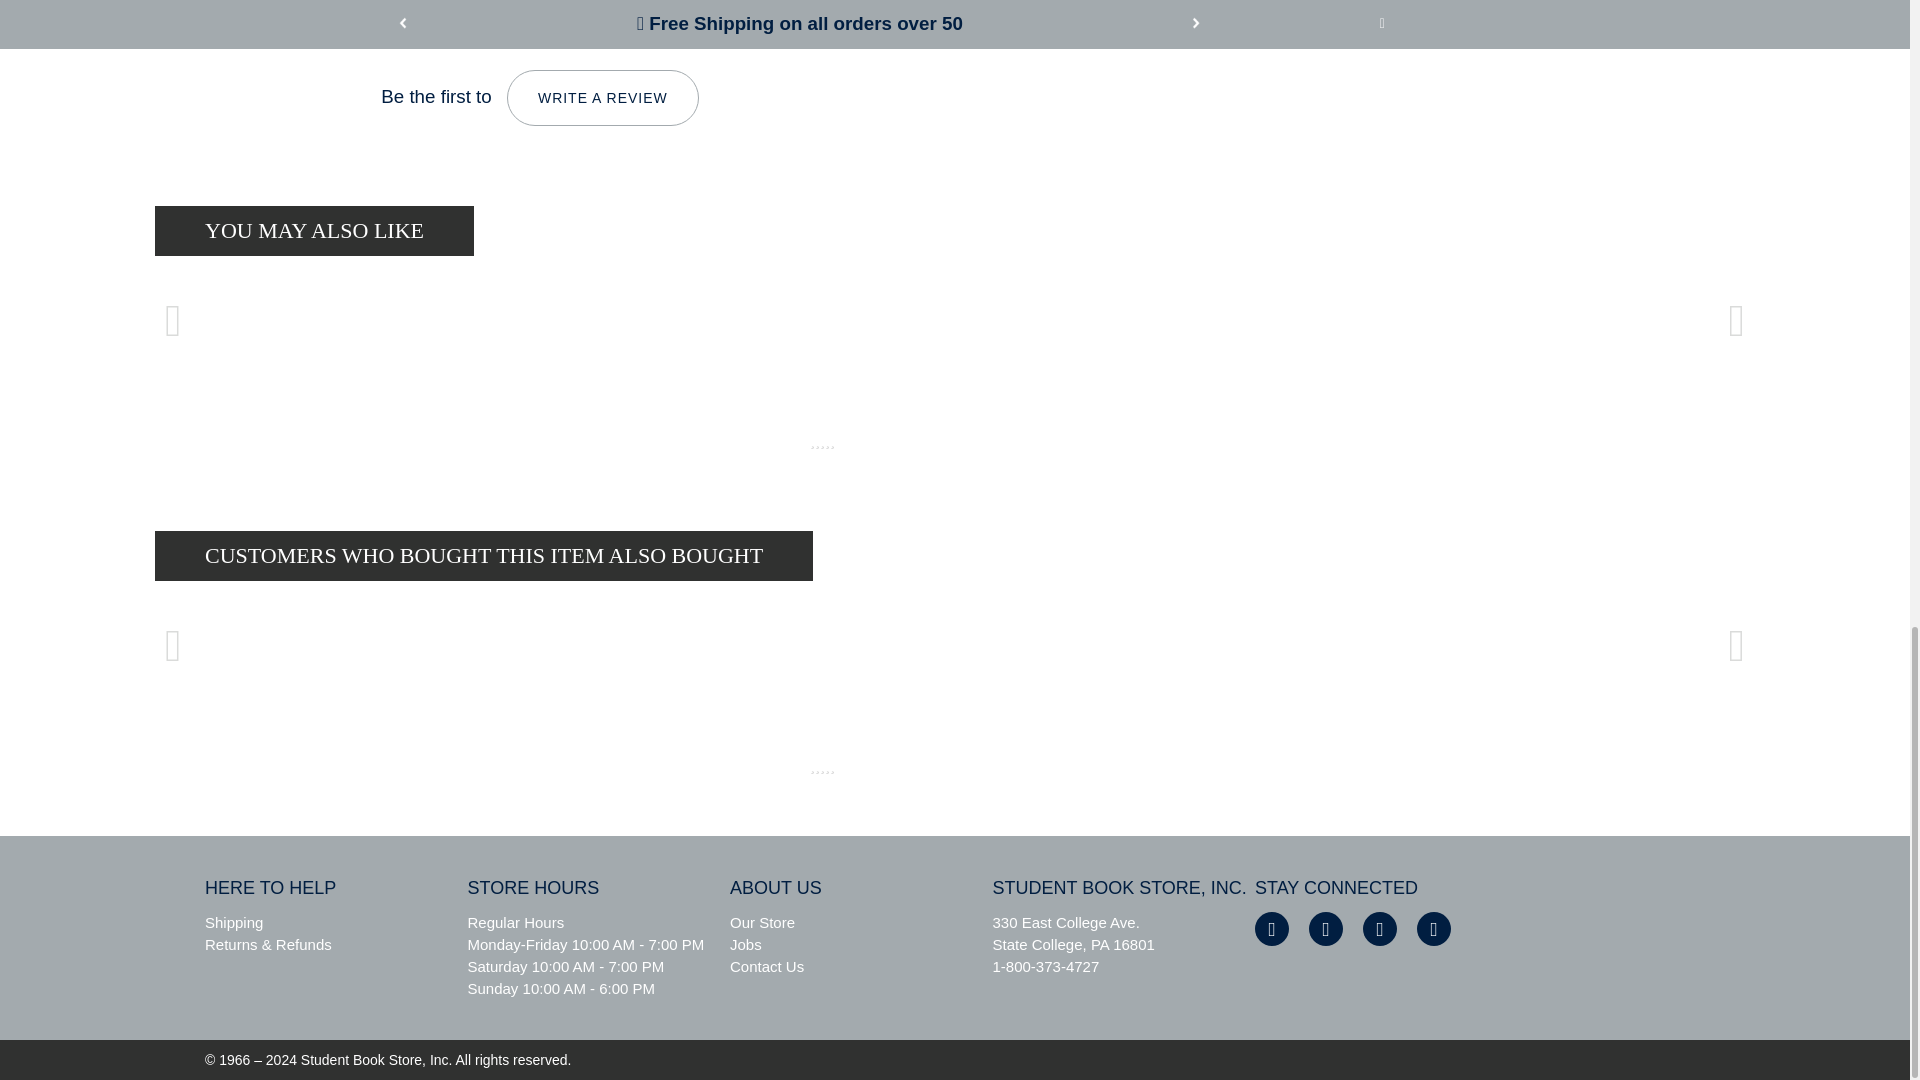  Describe the element at coordinates (1272, 928) in the screenshot. I see `facebook` at that location.